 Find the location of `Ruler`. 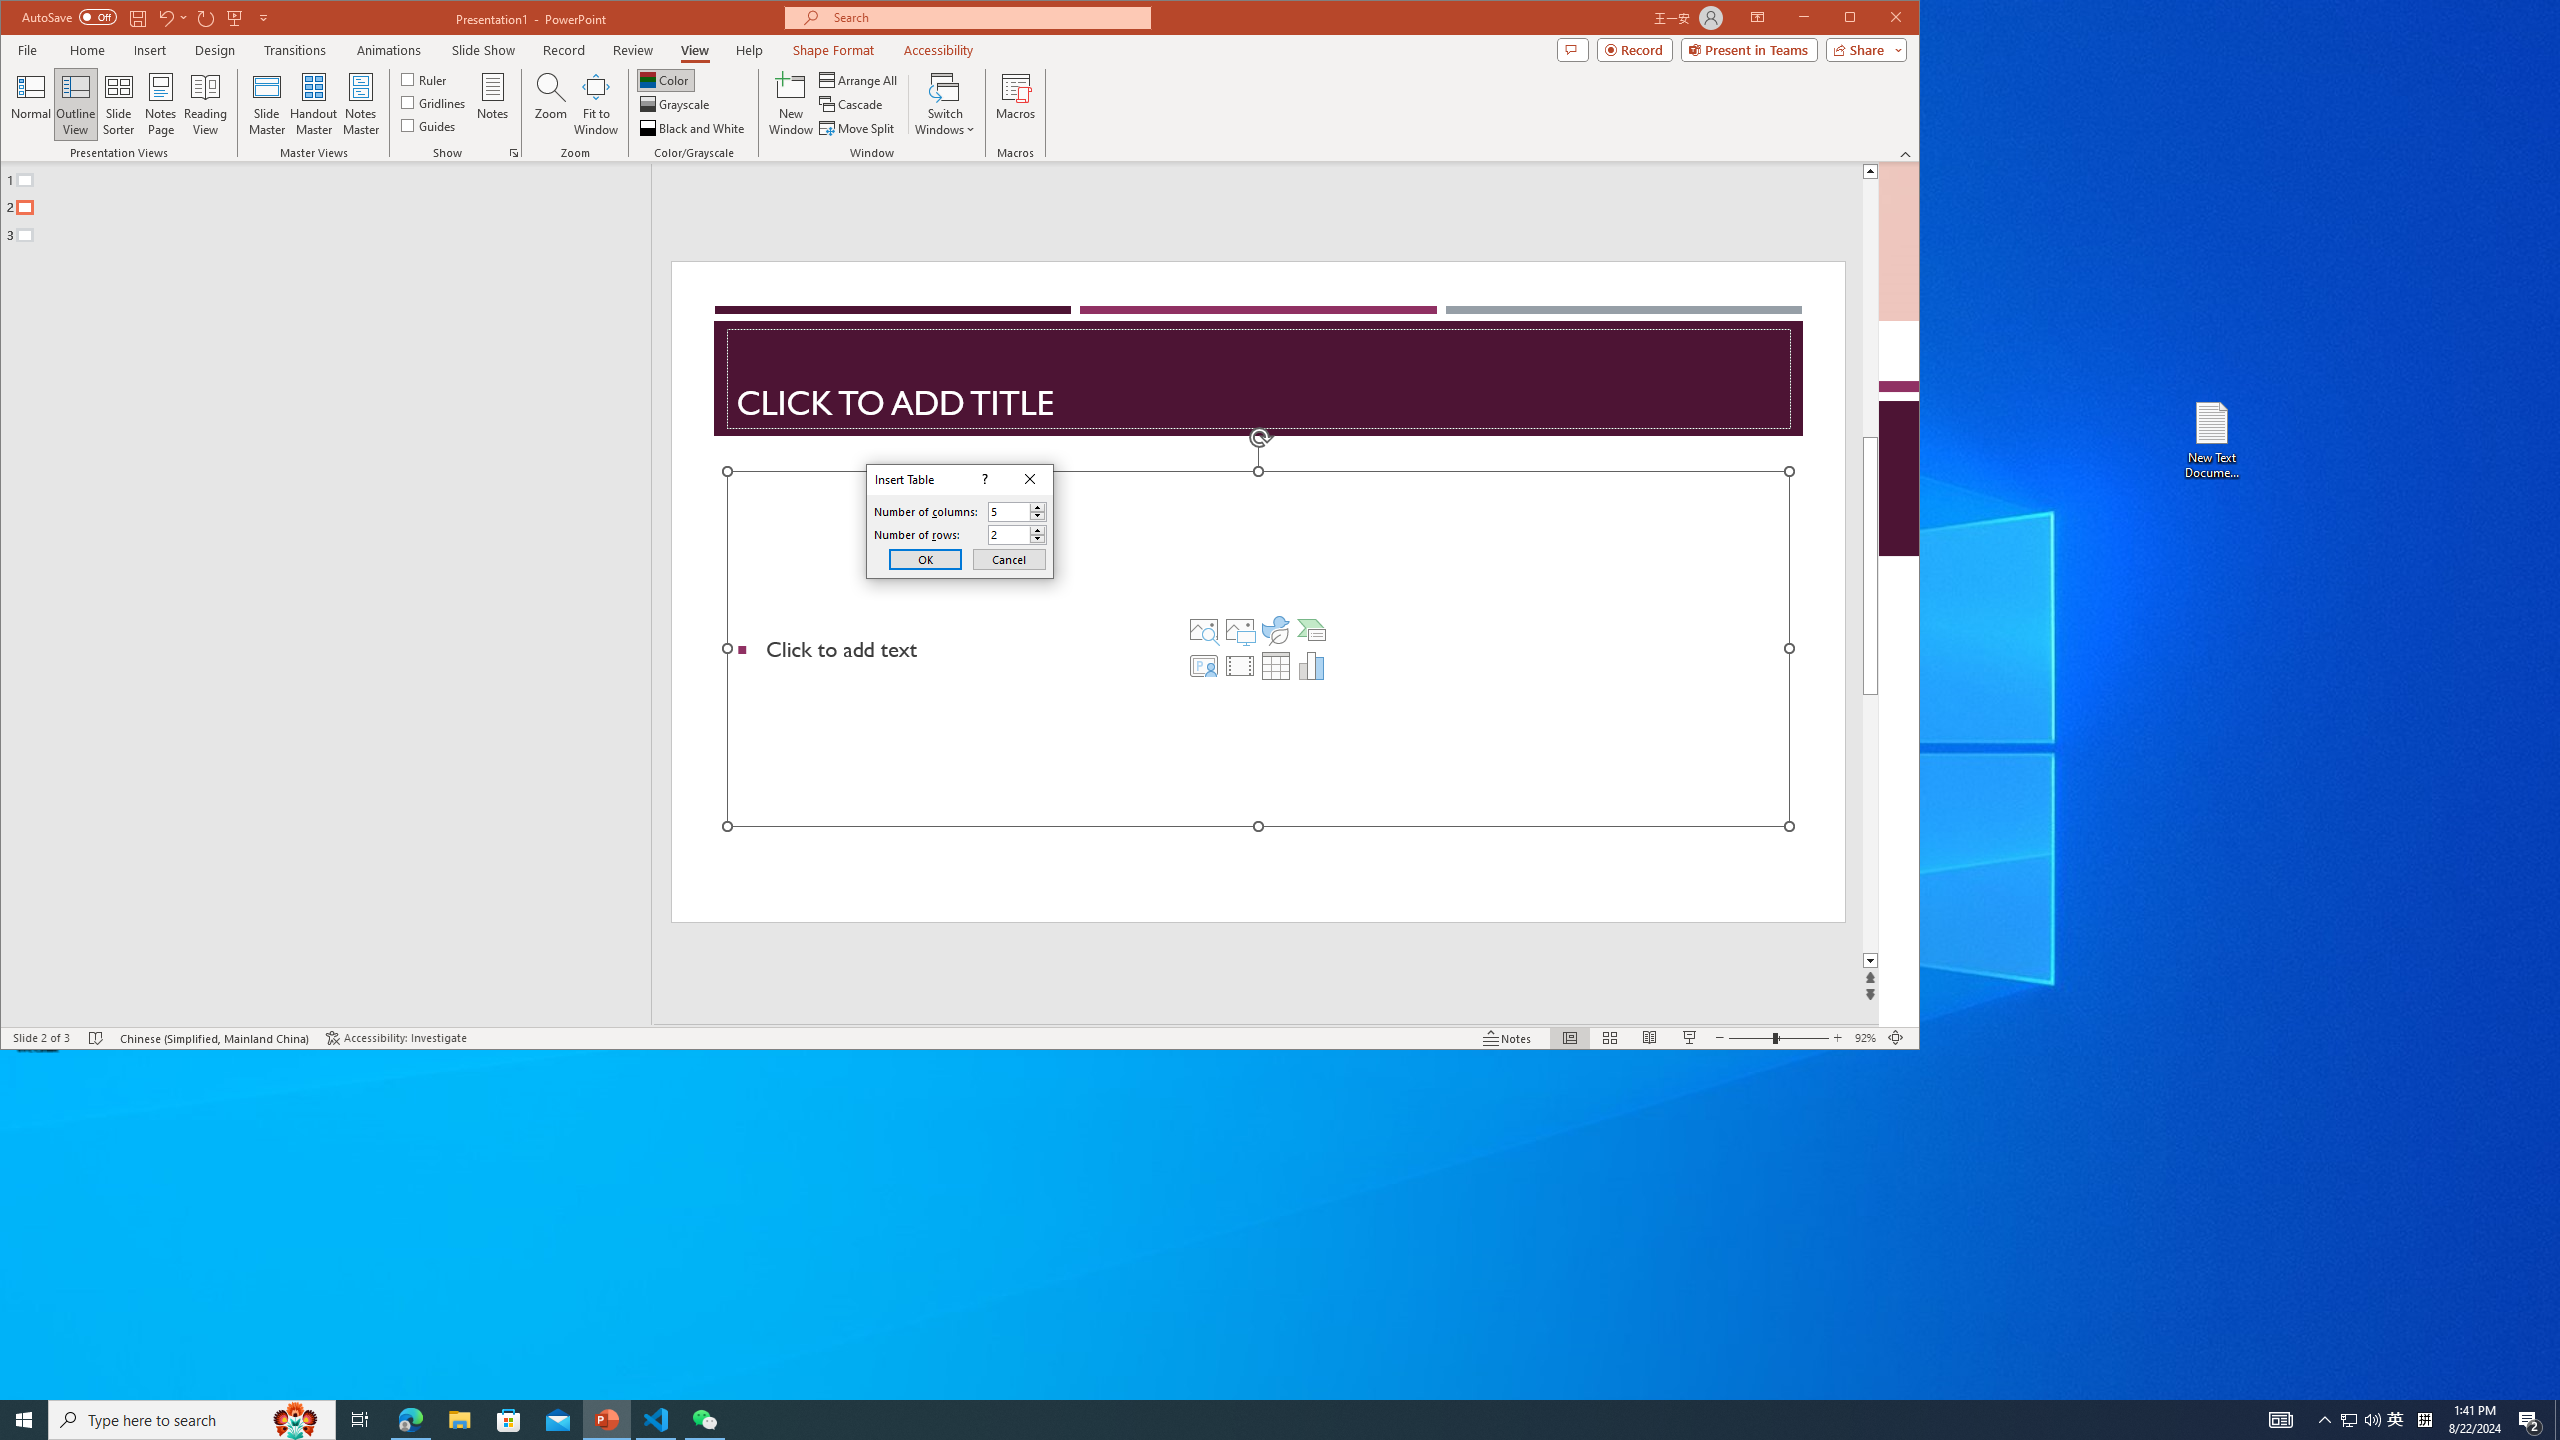

Ruler is located at coordinates (424, 78).